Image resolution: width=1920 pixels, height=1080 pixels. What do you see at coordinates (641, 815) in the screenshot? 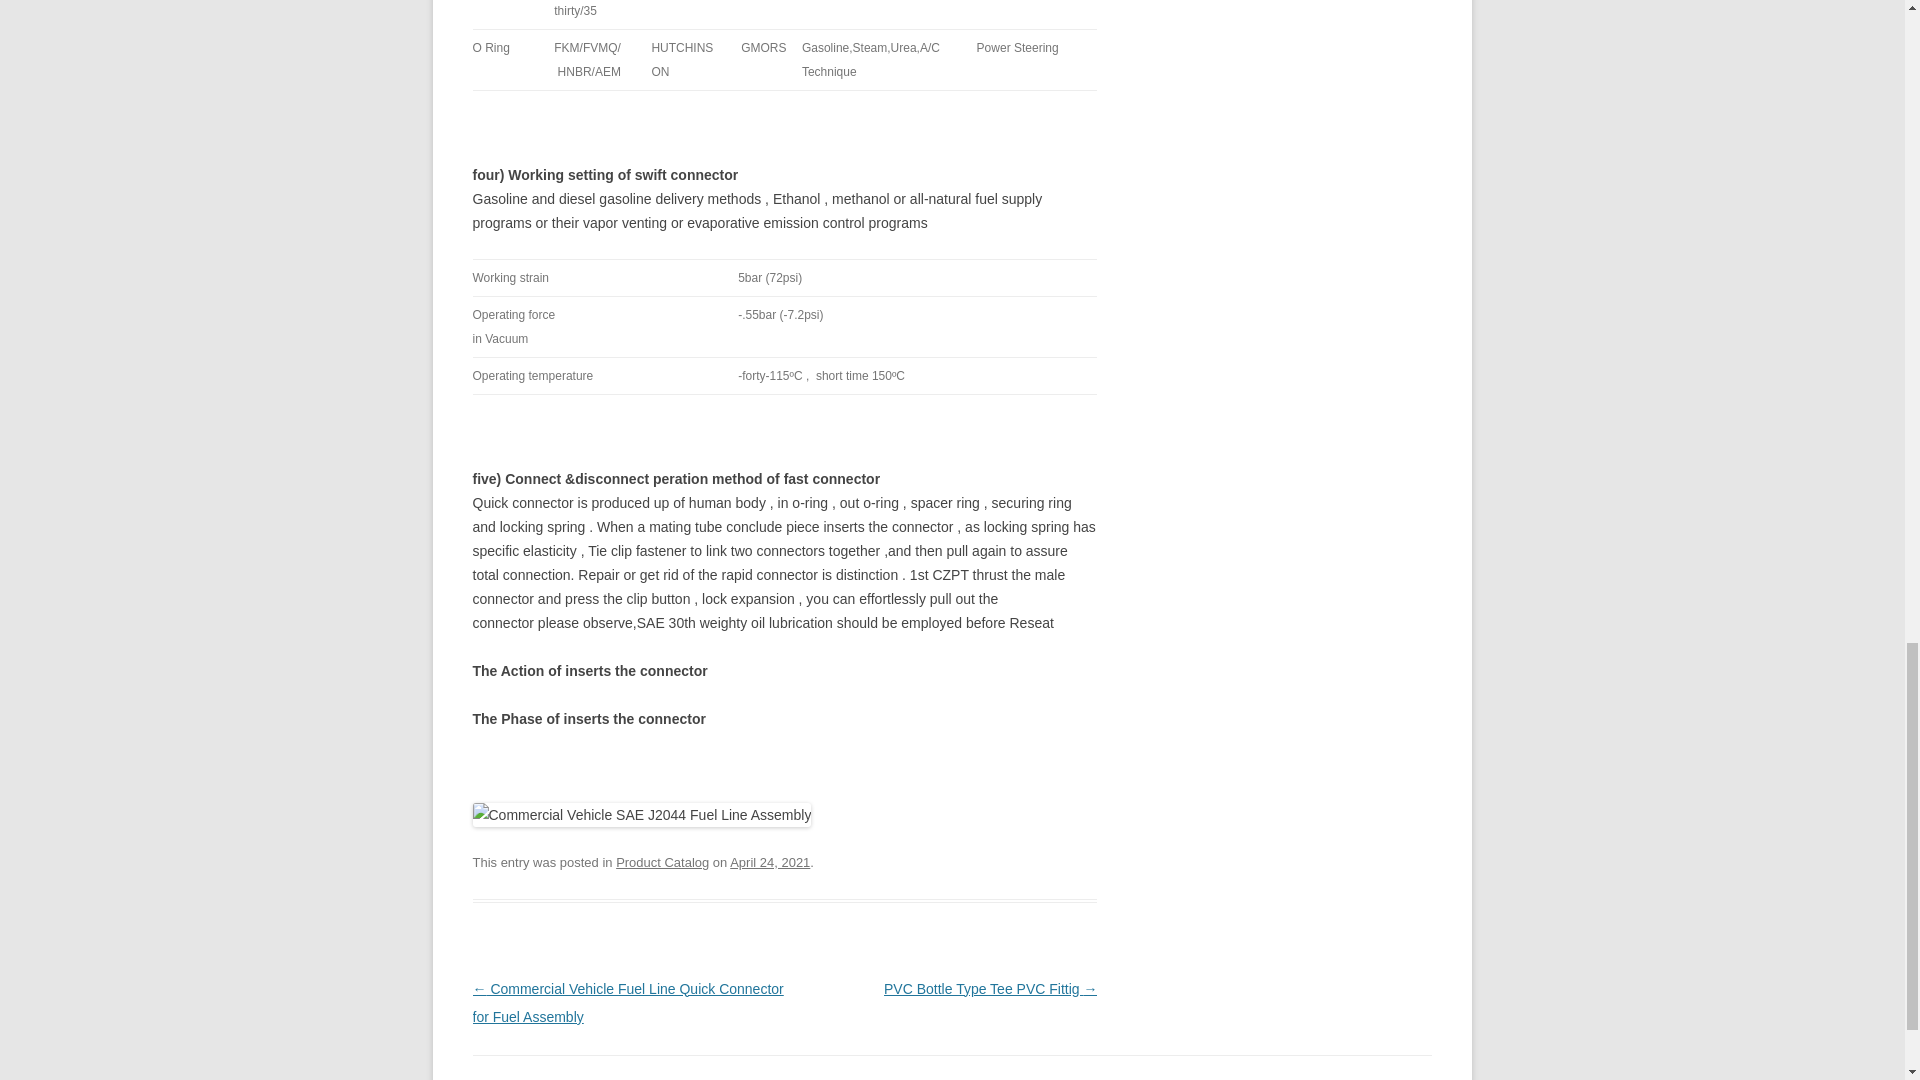
I see `Commercial Vehicle SAE J2044 Fuel Line Assembly` at bounding box center [641, 815].